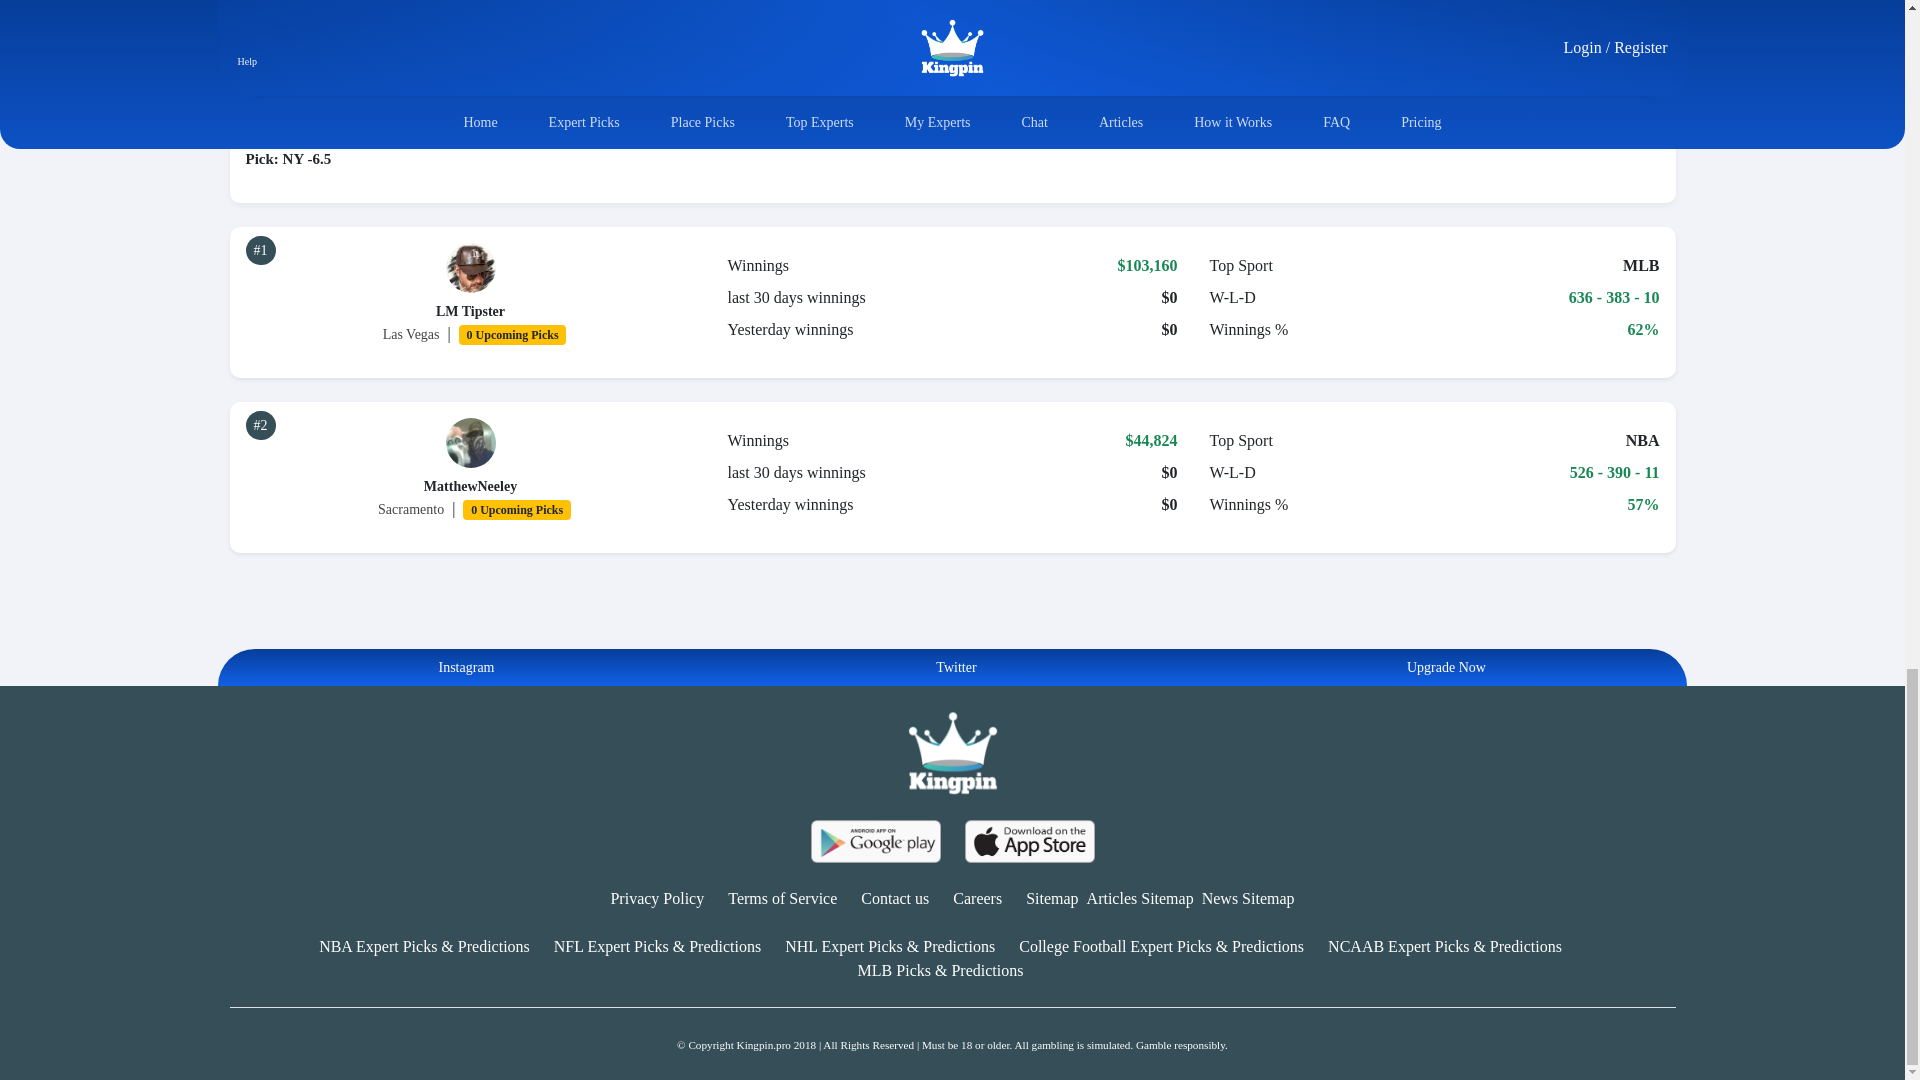 The width and height of the screenshot is (1920, 1080). What do you see at coordinates (470, 486) in the screenshot?
I see `MatthewNeeley` at bounding box center [470, 486].